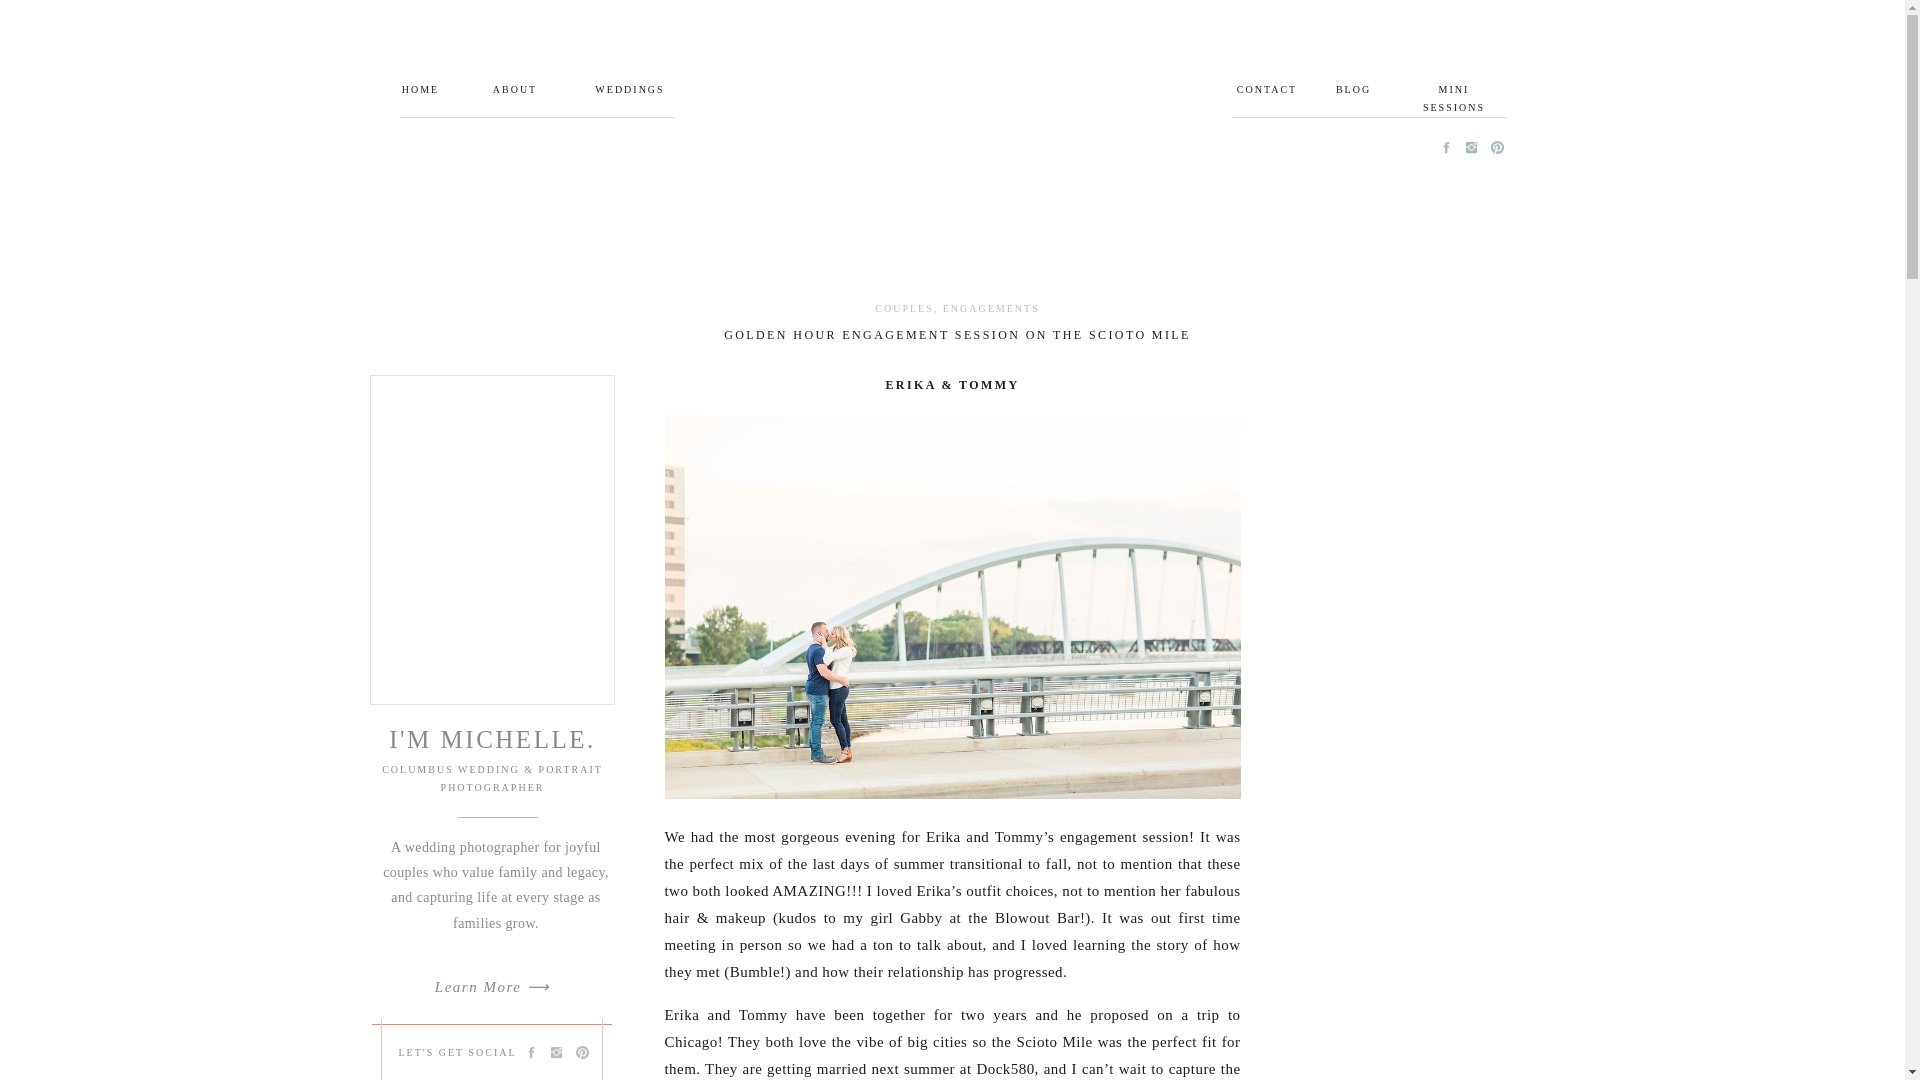 The width and height of the screenshot is (1920, 1080). I want to click on WEDDINGS, so click(628, 90).